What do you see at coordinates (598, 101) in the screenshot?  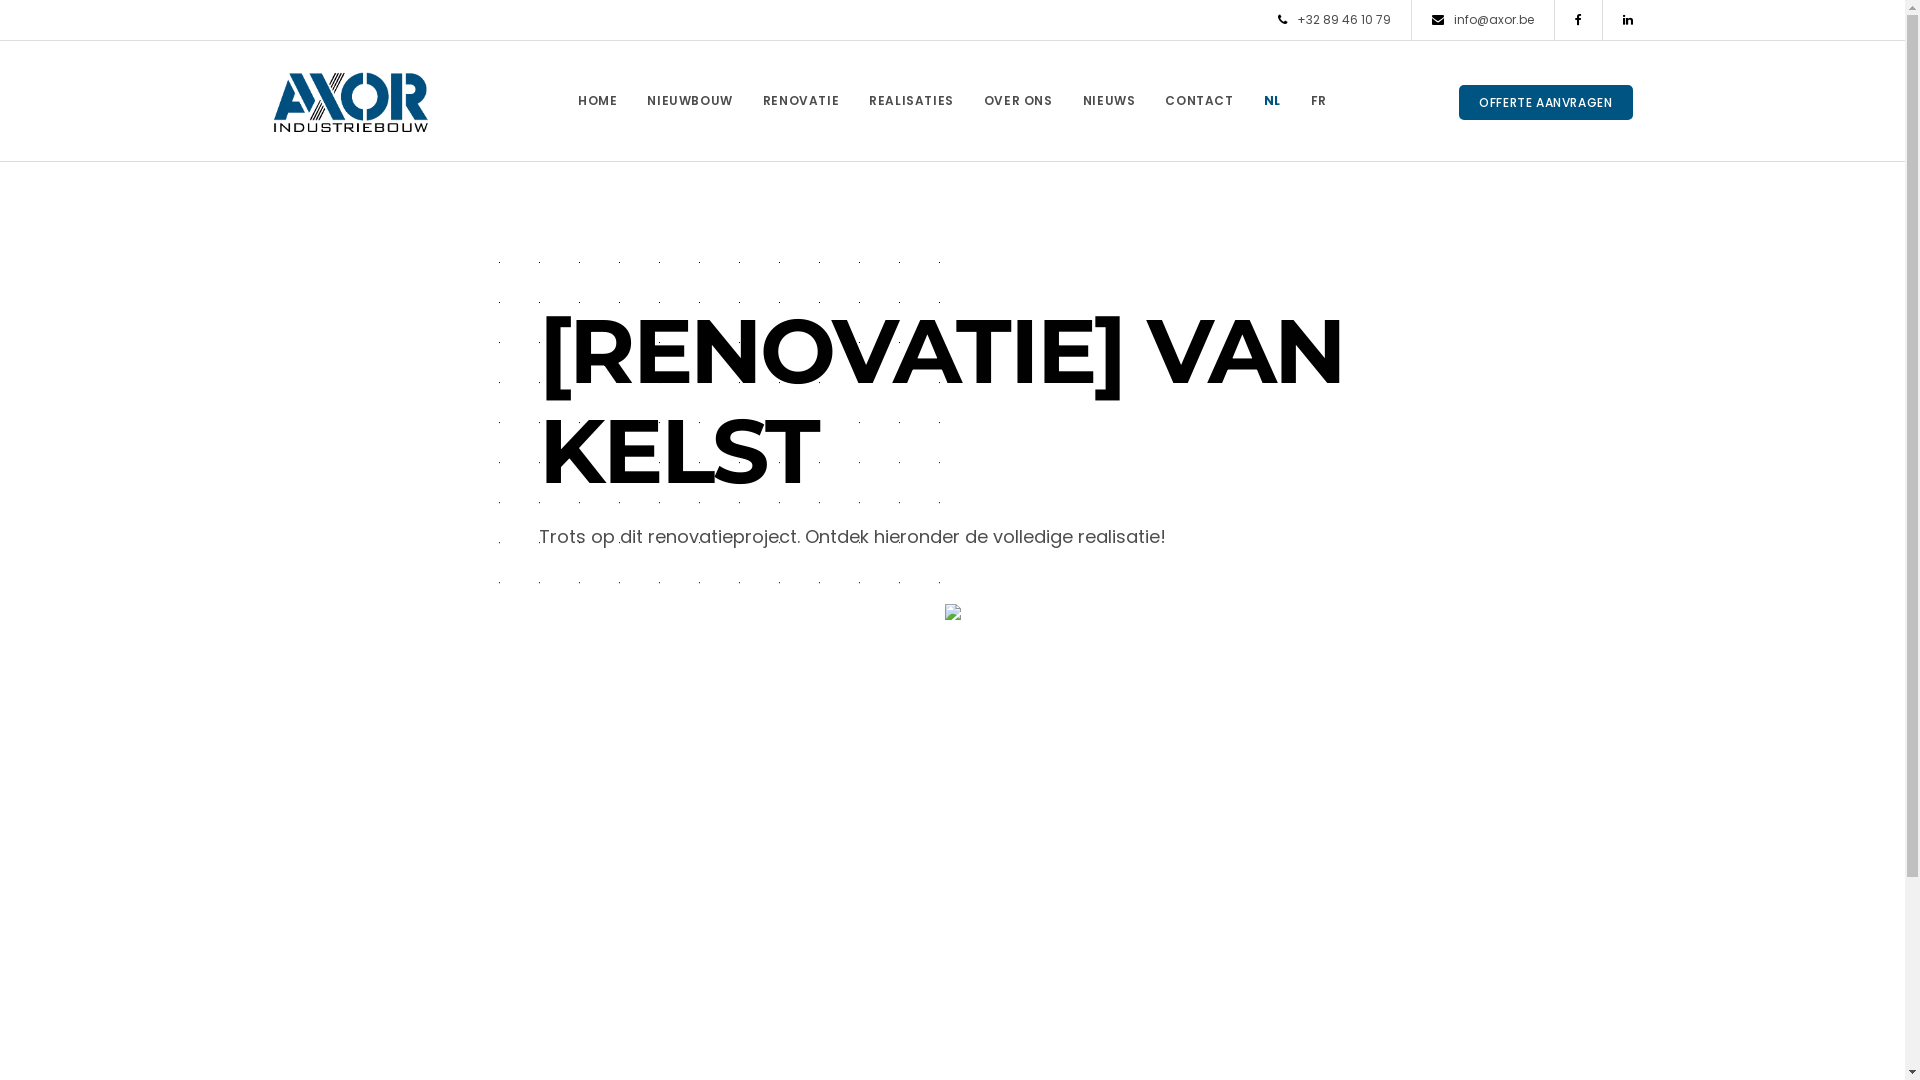 I see `HOME` at bounding box center [598, 101].